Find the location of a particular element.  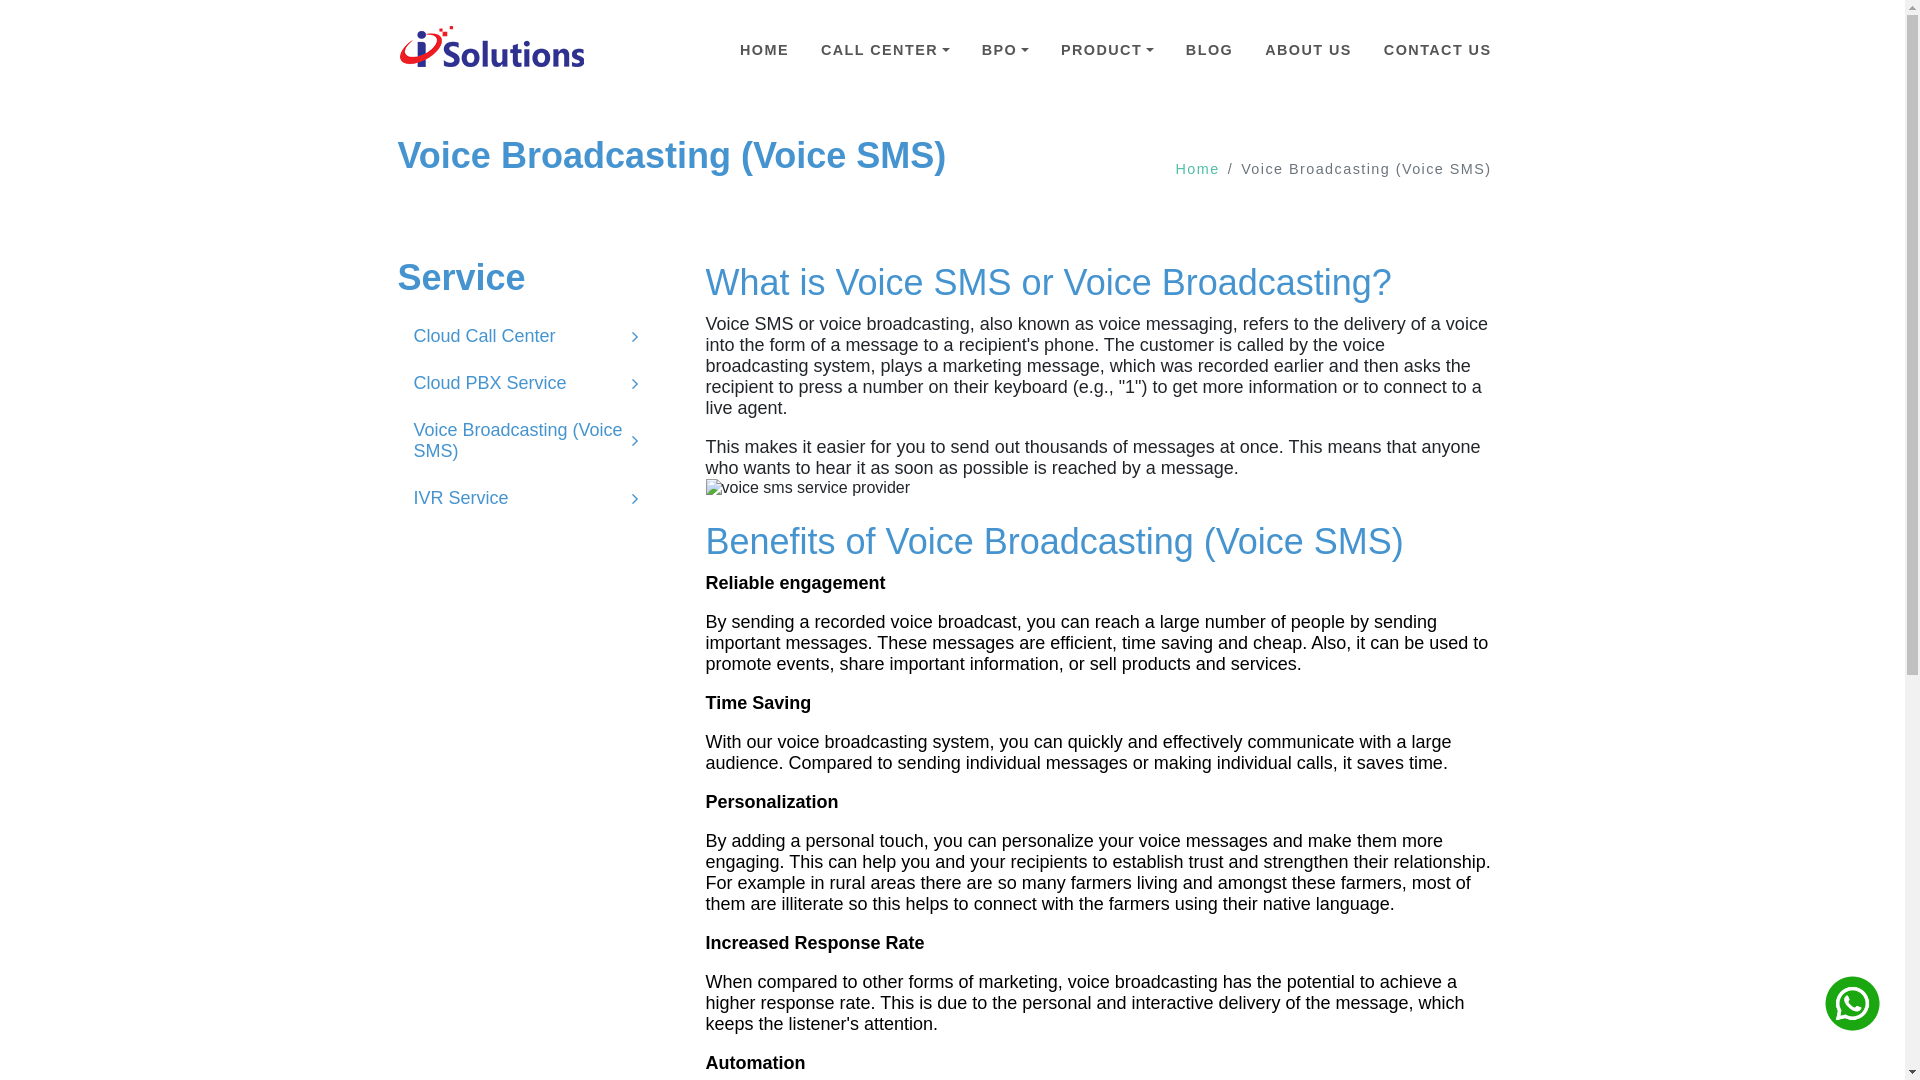

Cloud PBX Service is located at coordinates (526, 384).